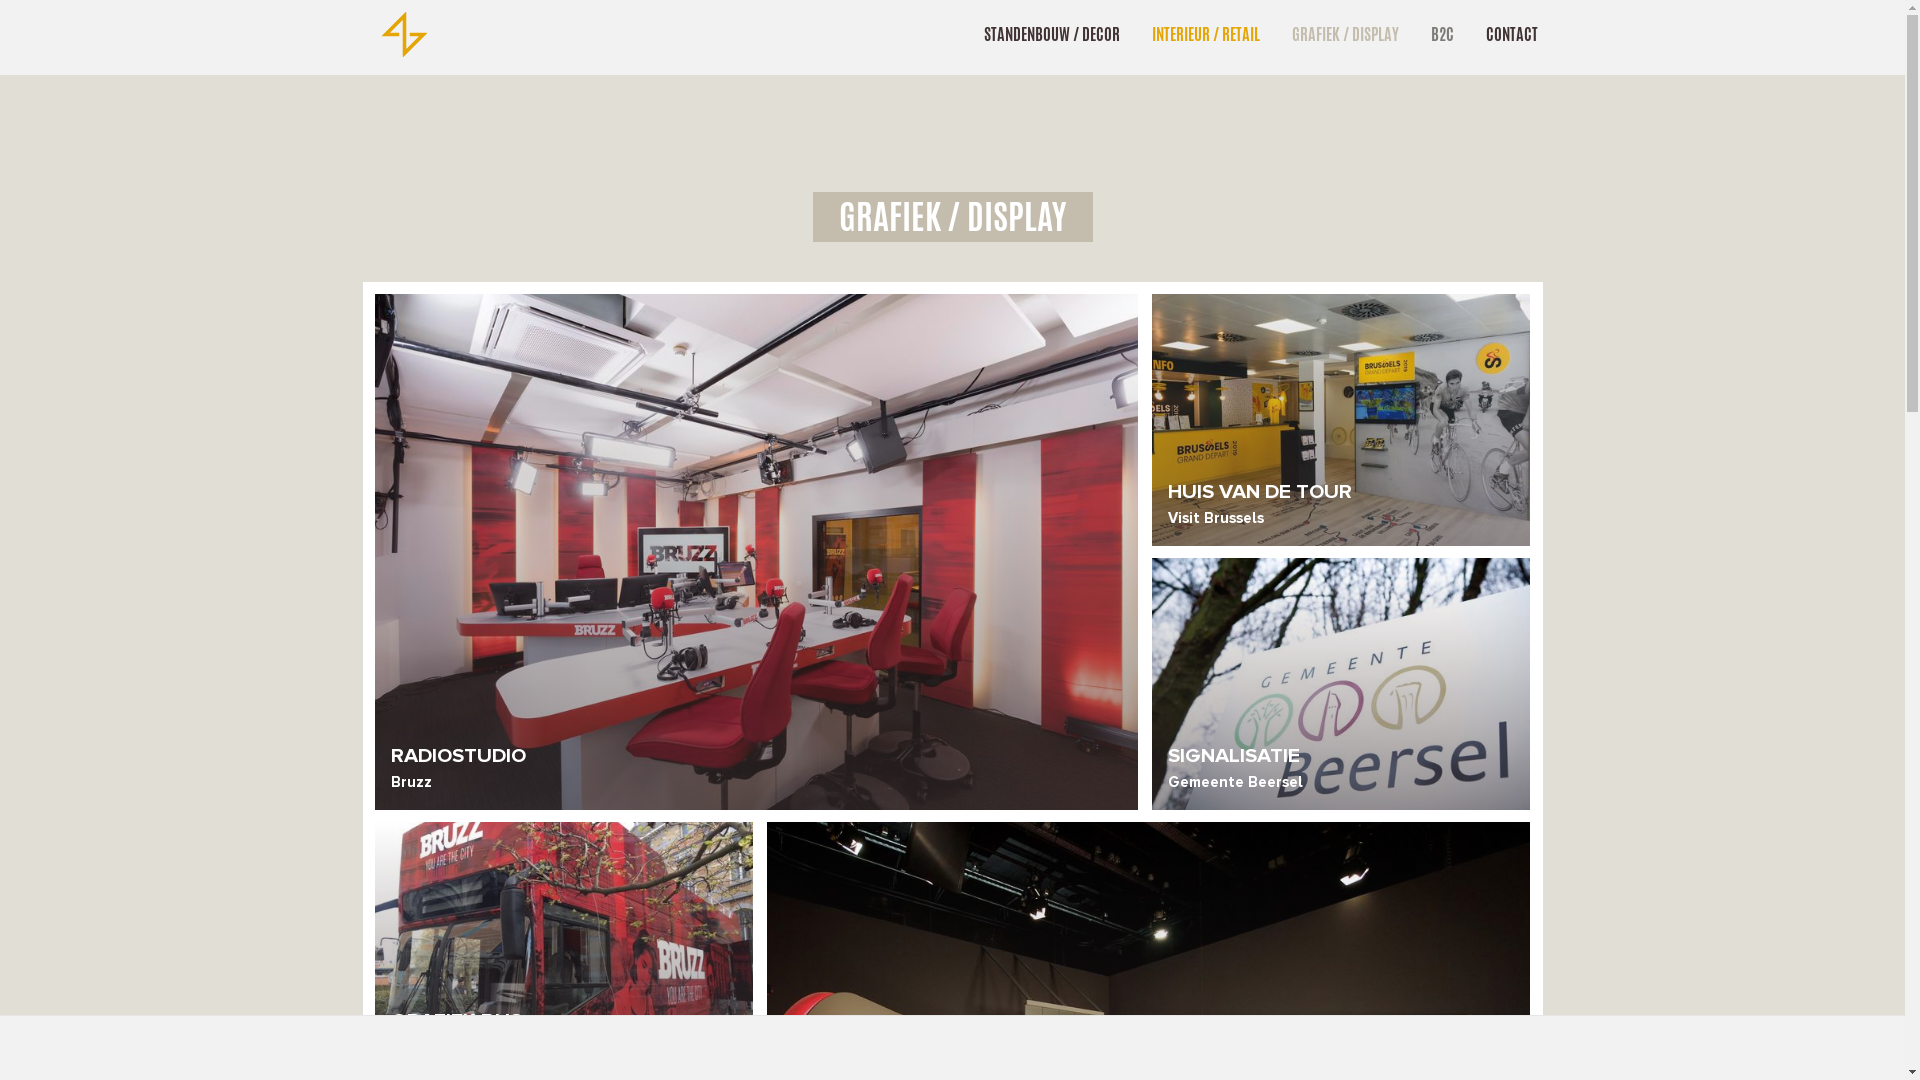 Image resolution: width=1920 pixels, height=1080 pixels. Describe the element at coordinates (1052, 34) in the screenshot. I see `STANDENBOUW / DECOR` at that location.